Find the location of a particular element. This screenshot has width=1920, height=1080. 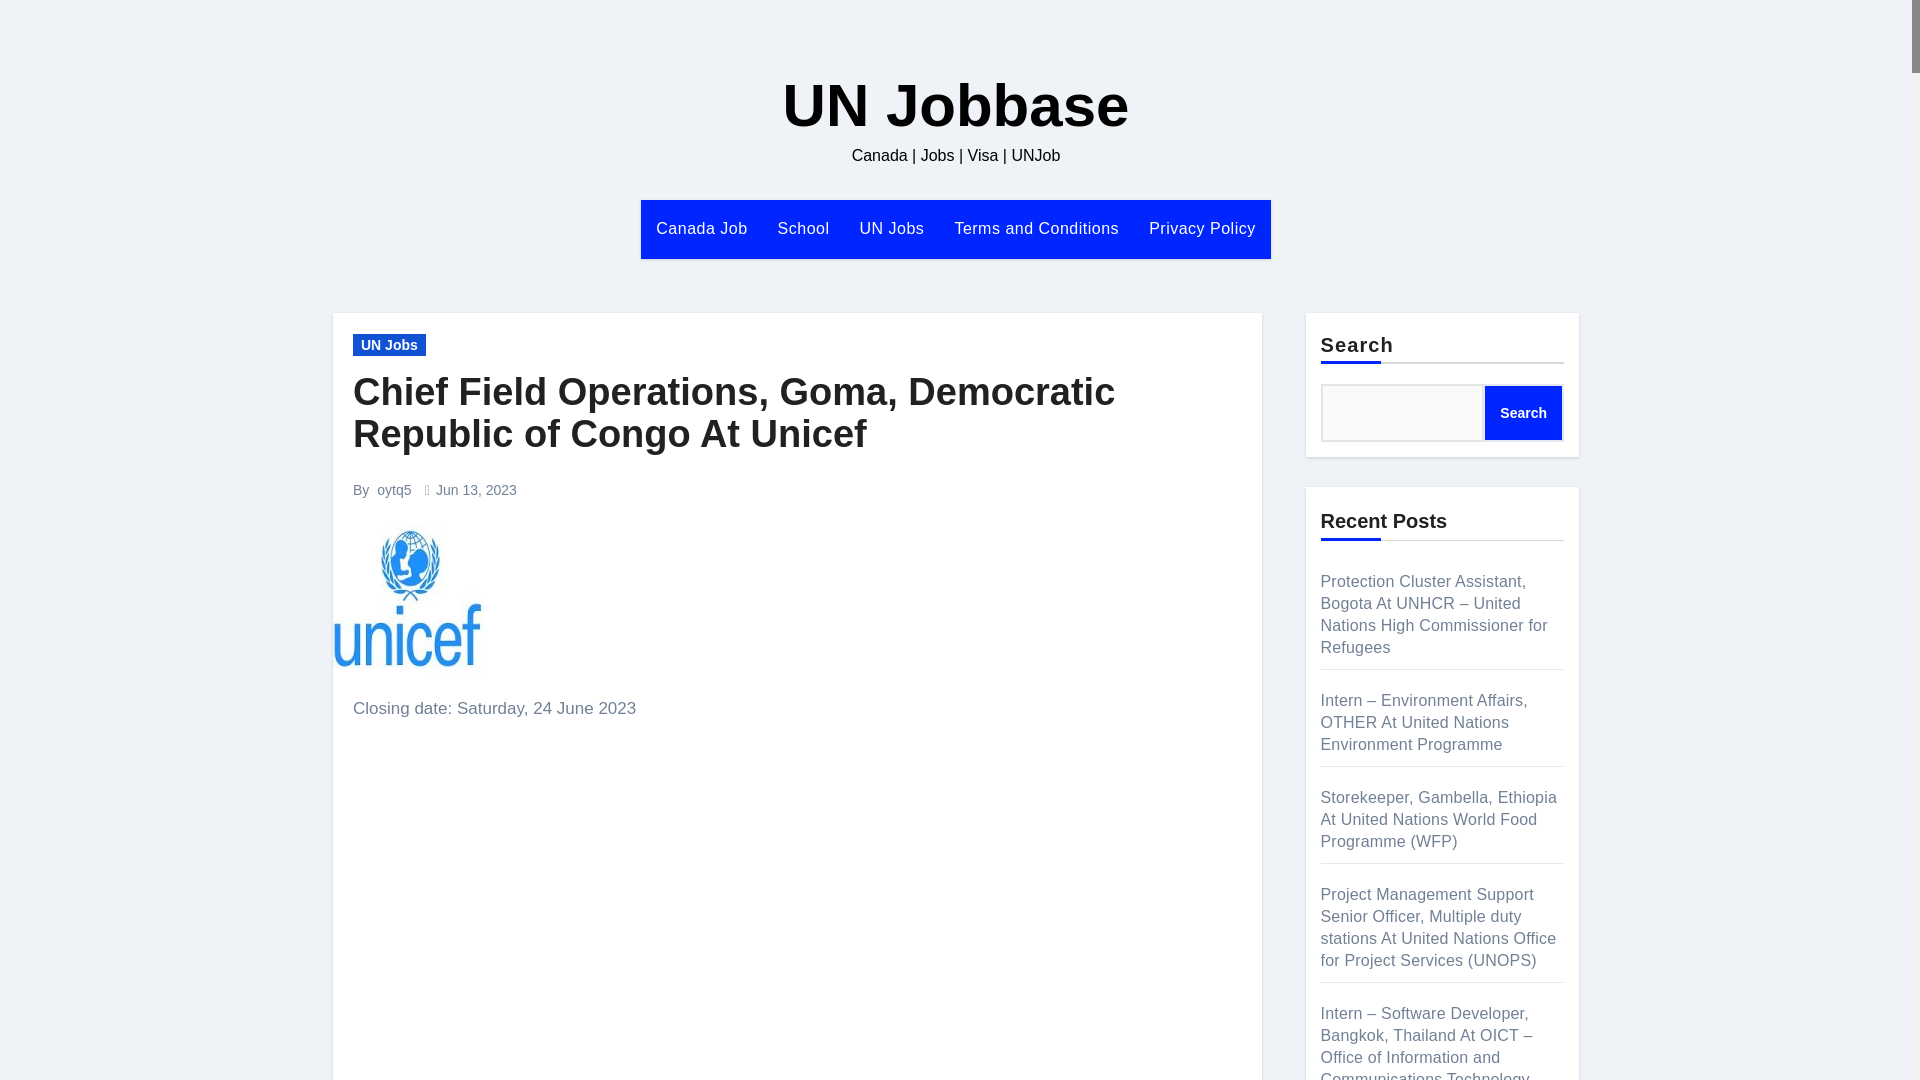

Privacy Policy is located at coordinates (1202, 228).